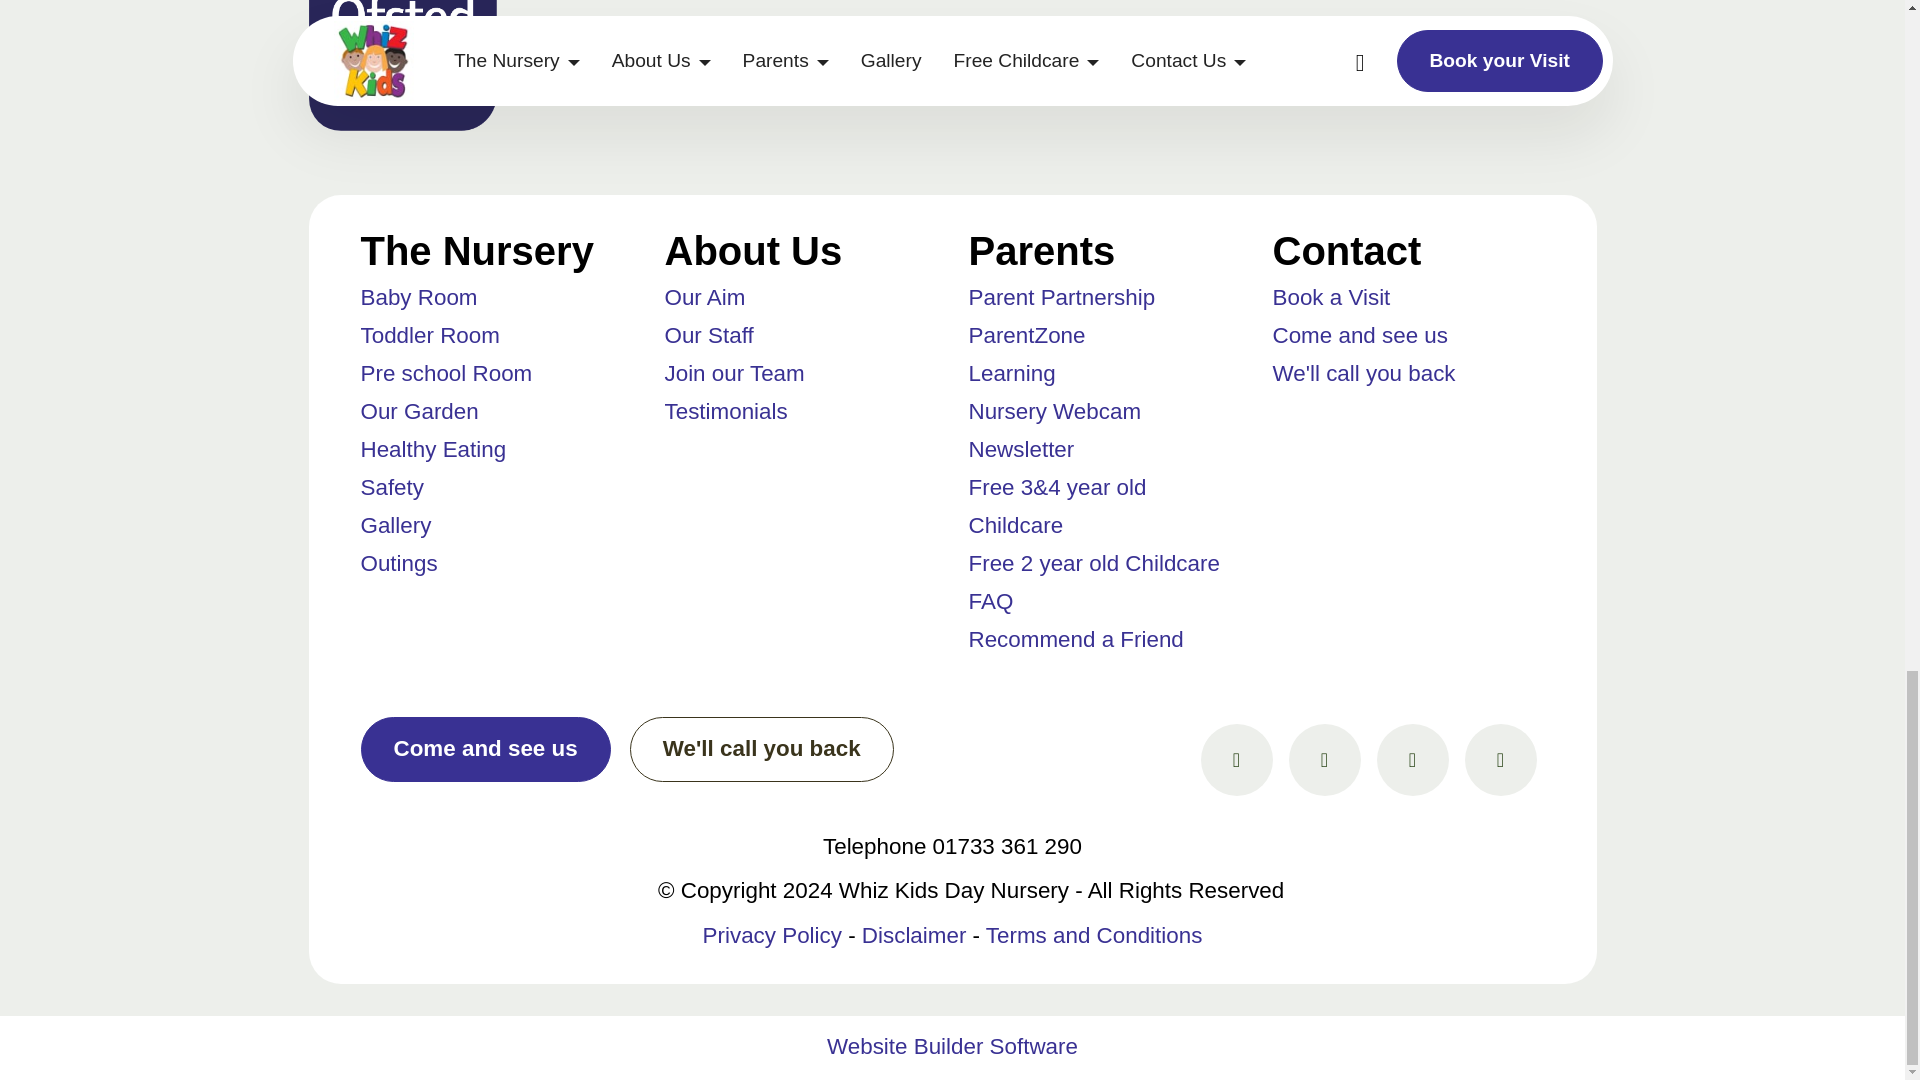  Describe the element at coordinates (418, 297) in the screenshot. I see `Baby Room` at that location.